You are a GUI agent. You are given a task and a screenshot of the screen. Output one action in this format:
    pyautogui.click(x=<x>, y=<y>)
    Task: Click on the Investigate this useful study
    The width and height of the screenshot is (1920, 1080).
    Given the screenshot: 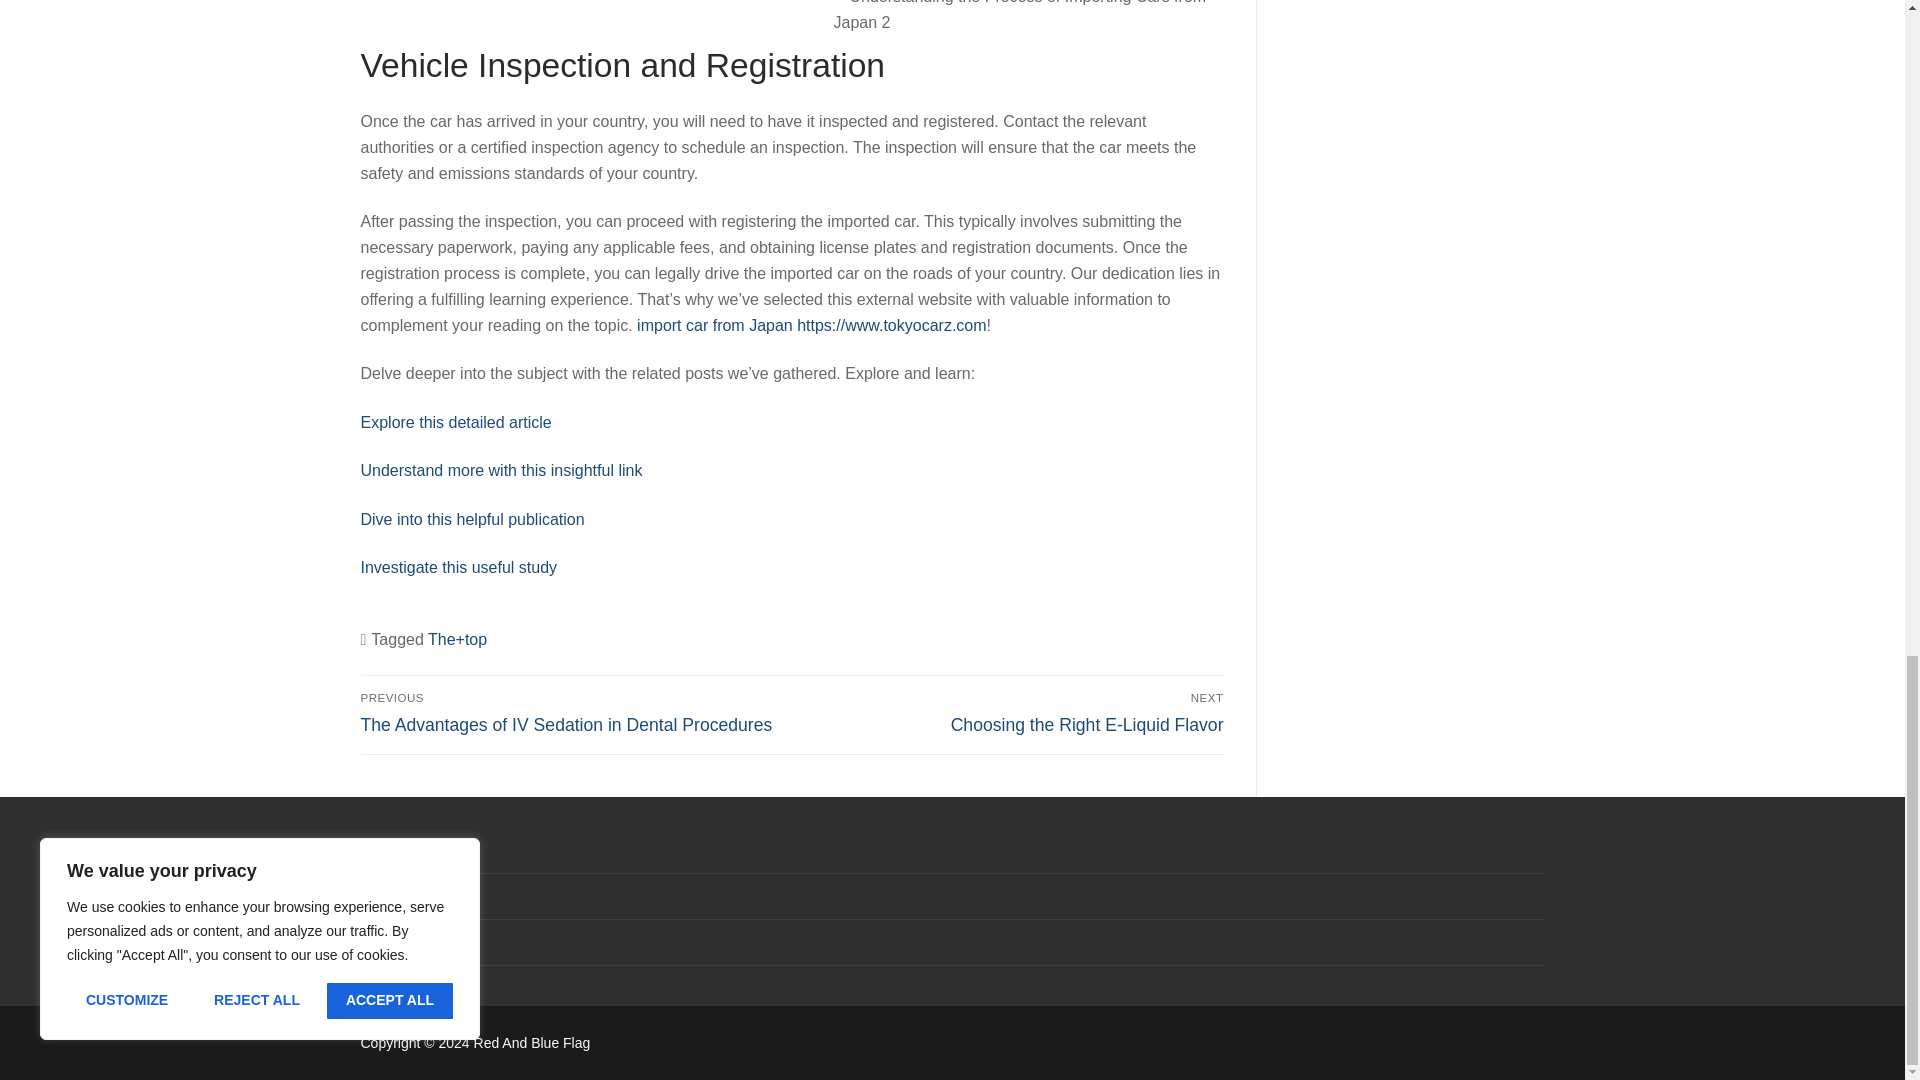 What is the action you would take?
    pyautogui.click(x=458, y=567)
    